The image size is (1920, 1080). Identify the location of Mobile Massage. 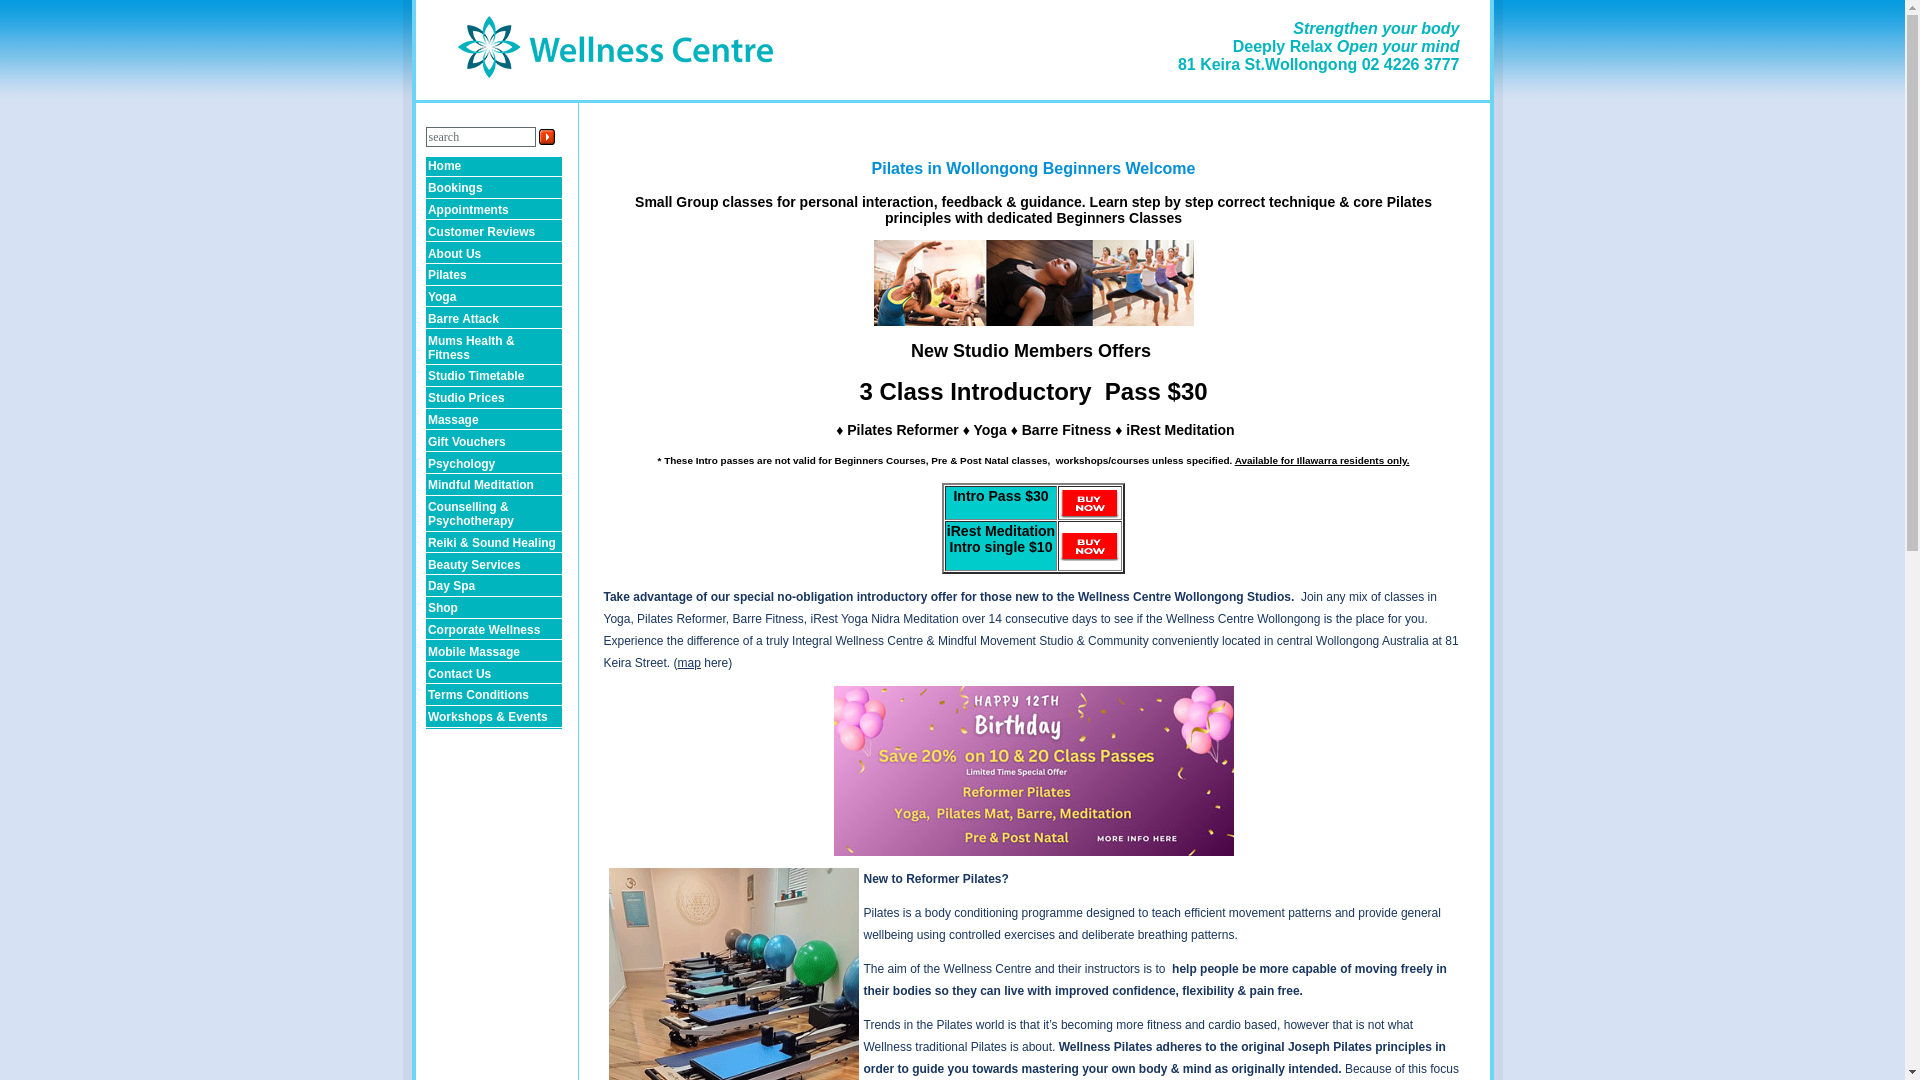
(494, 652).